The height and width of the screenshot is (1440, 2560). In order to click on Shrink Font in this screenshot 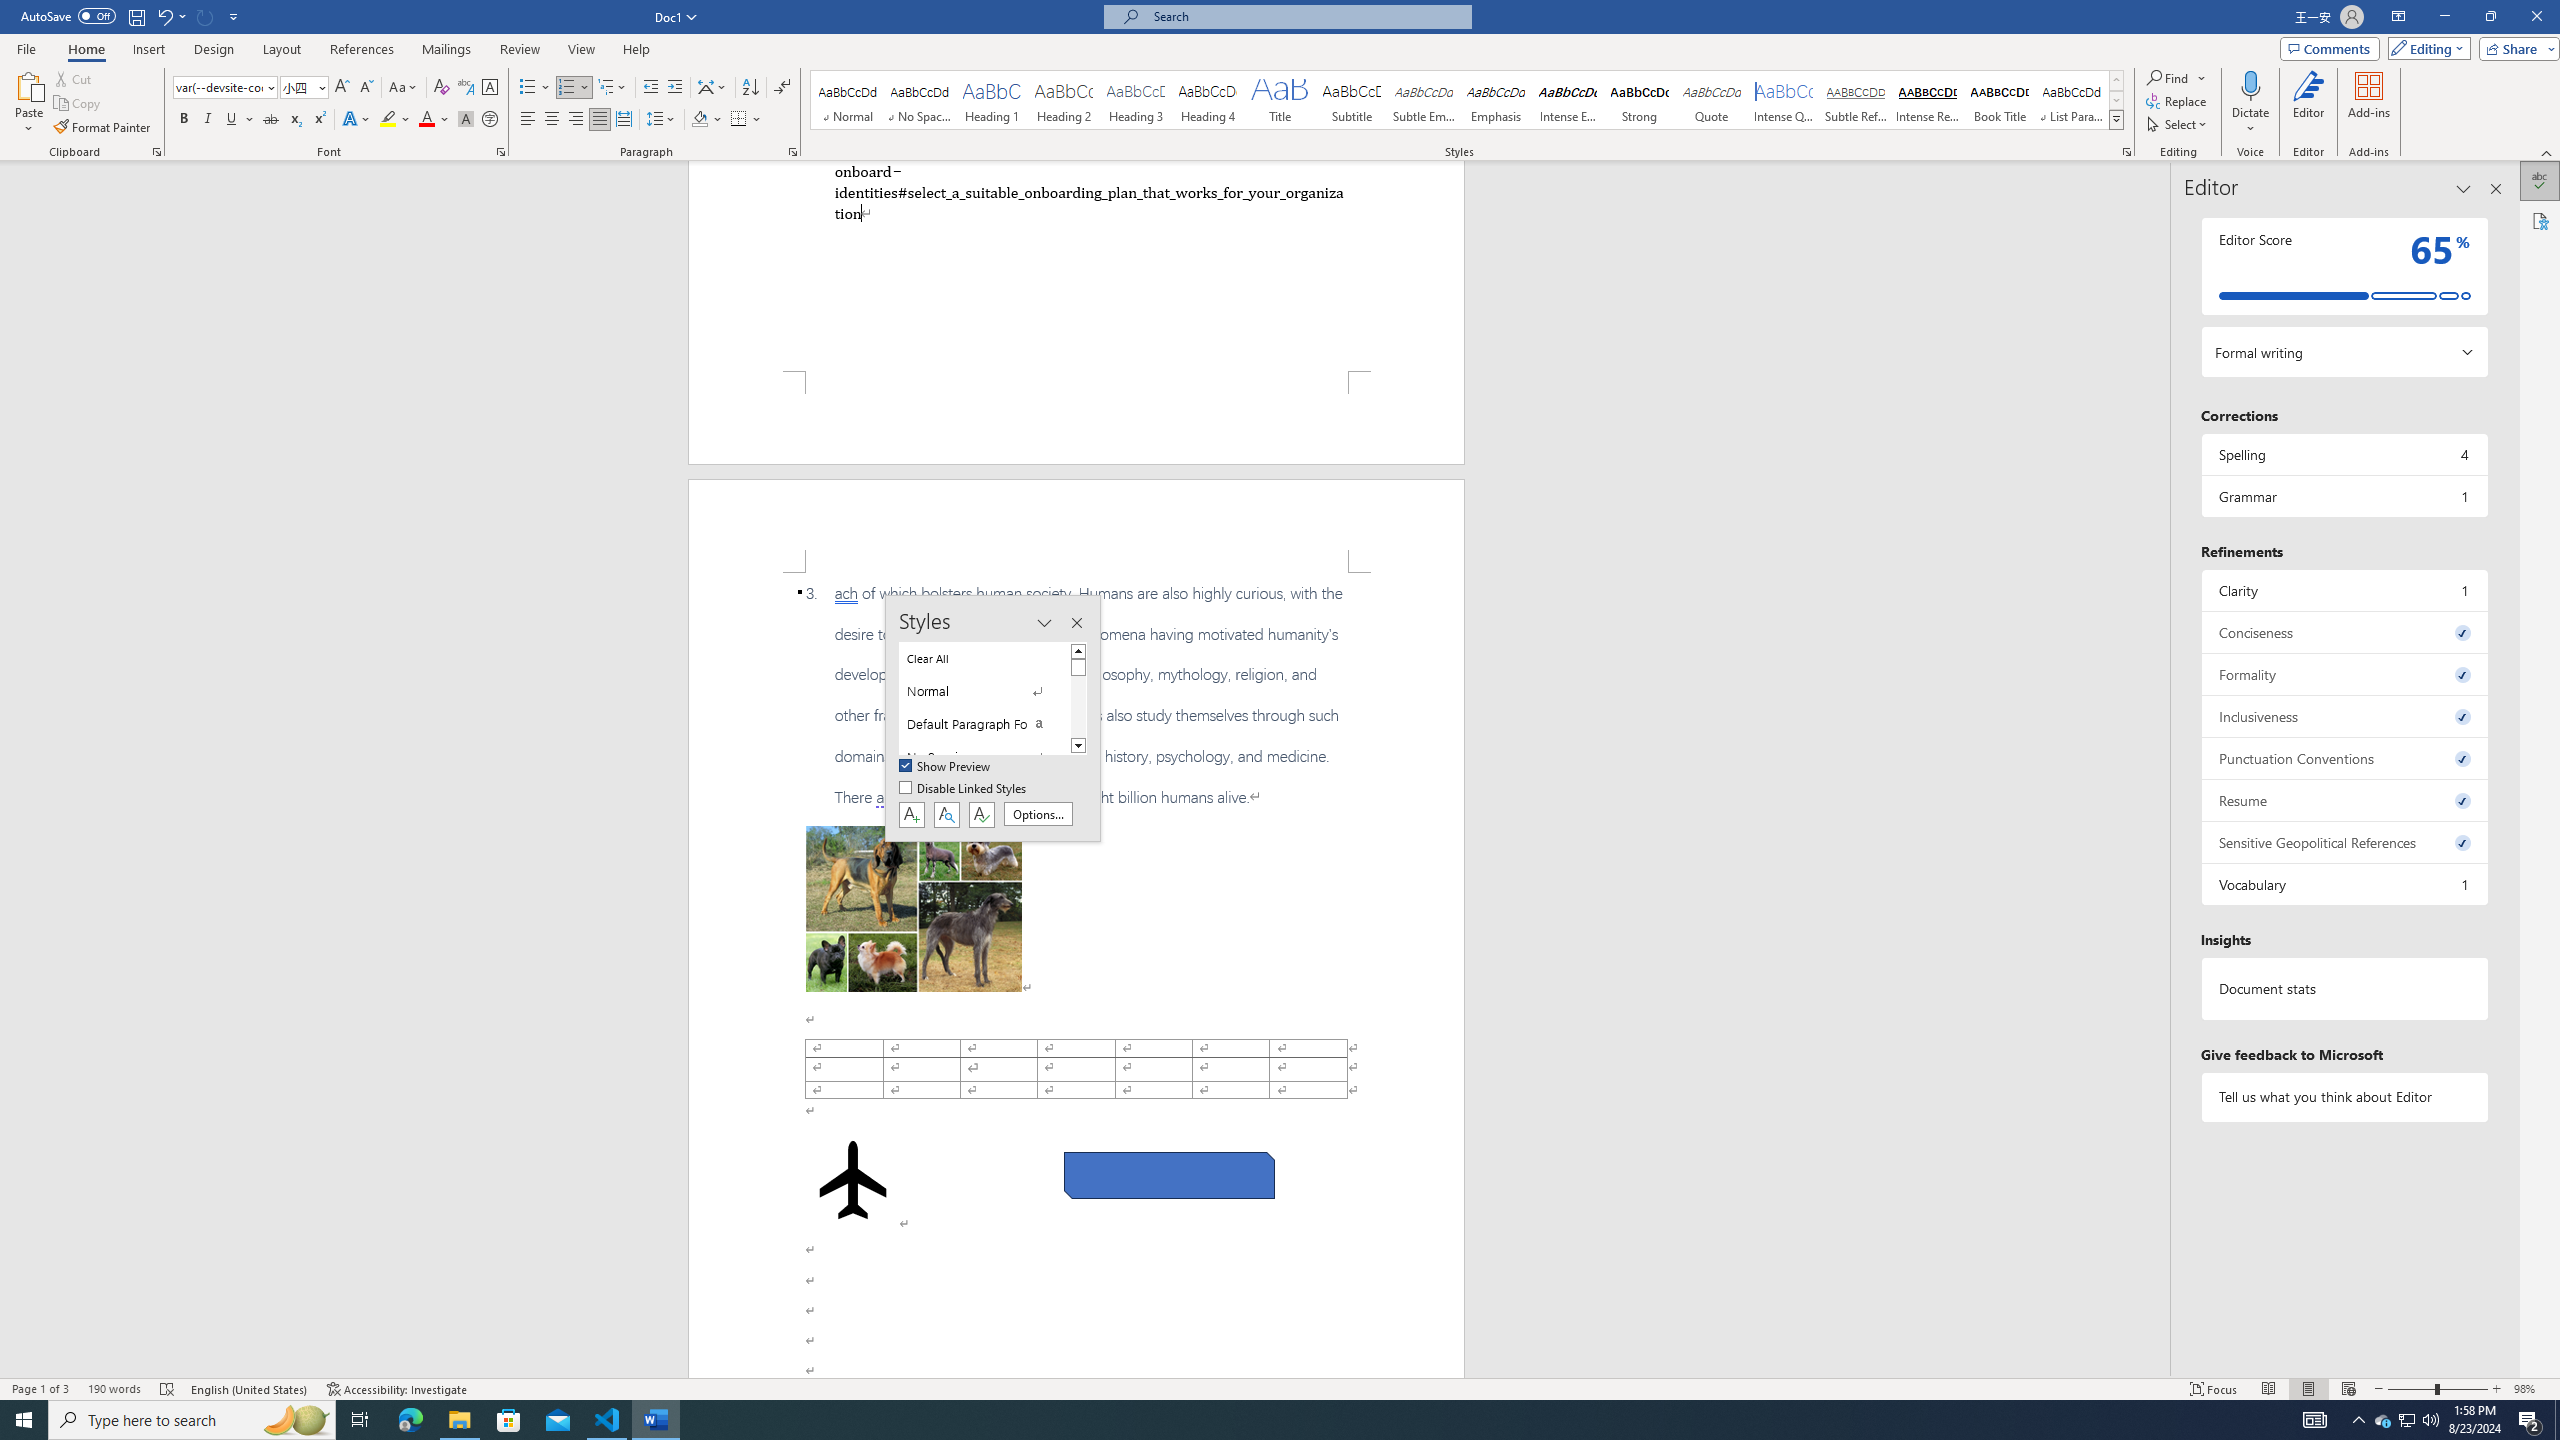, I will do `click(366, 88)`.